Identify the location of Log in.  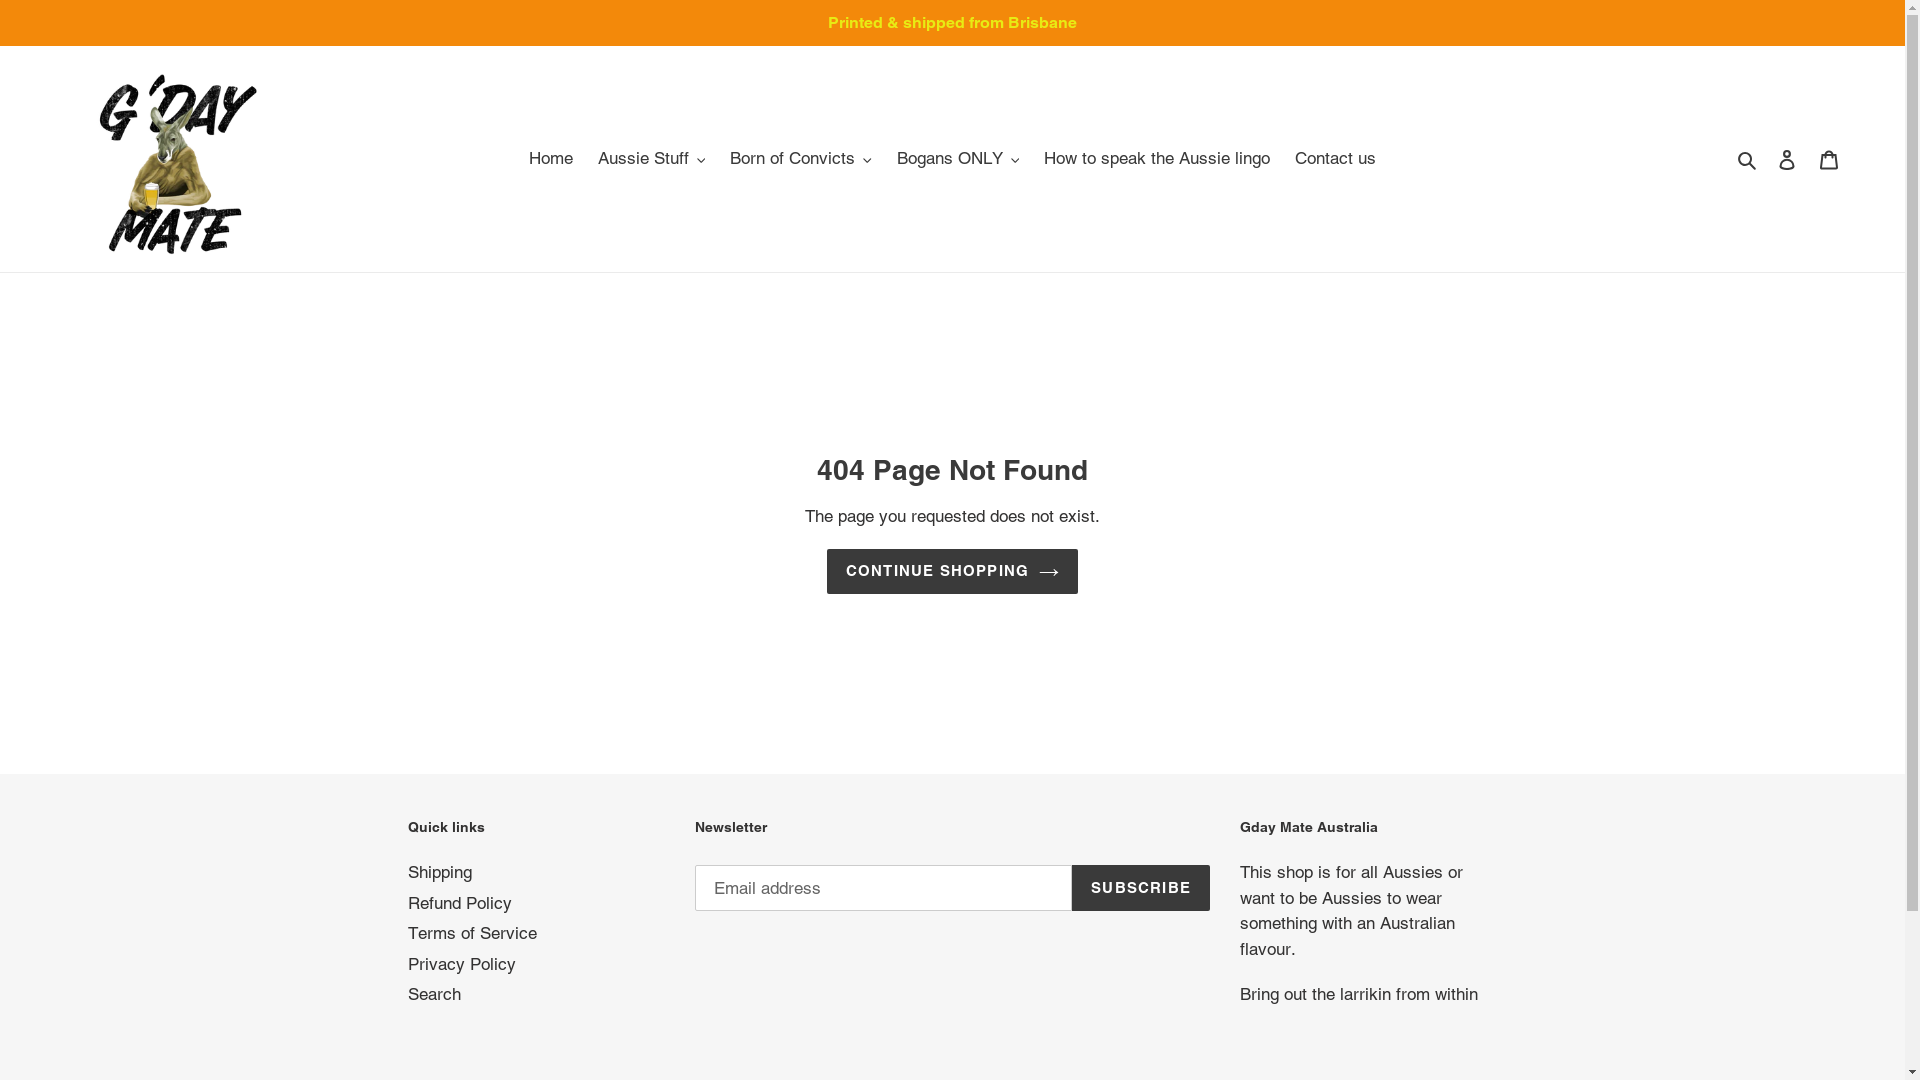
(1787, 159).